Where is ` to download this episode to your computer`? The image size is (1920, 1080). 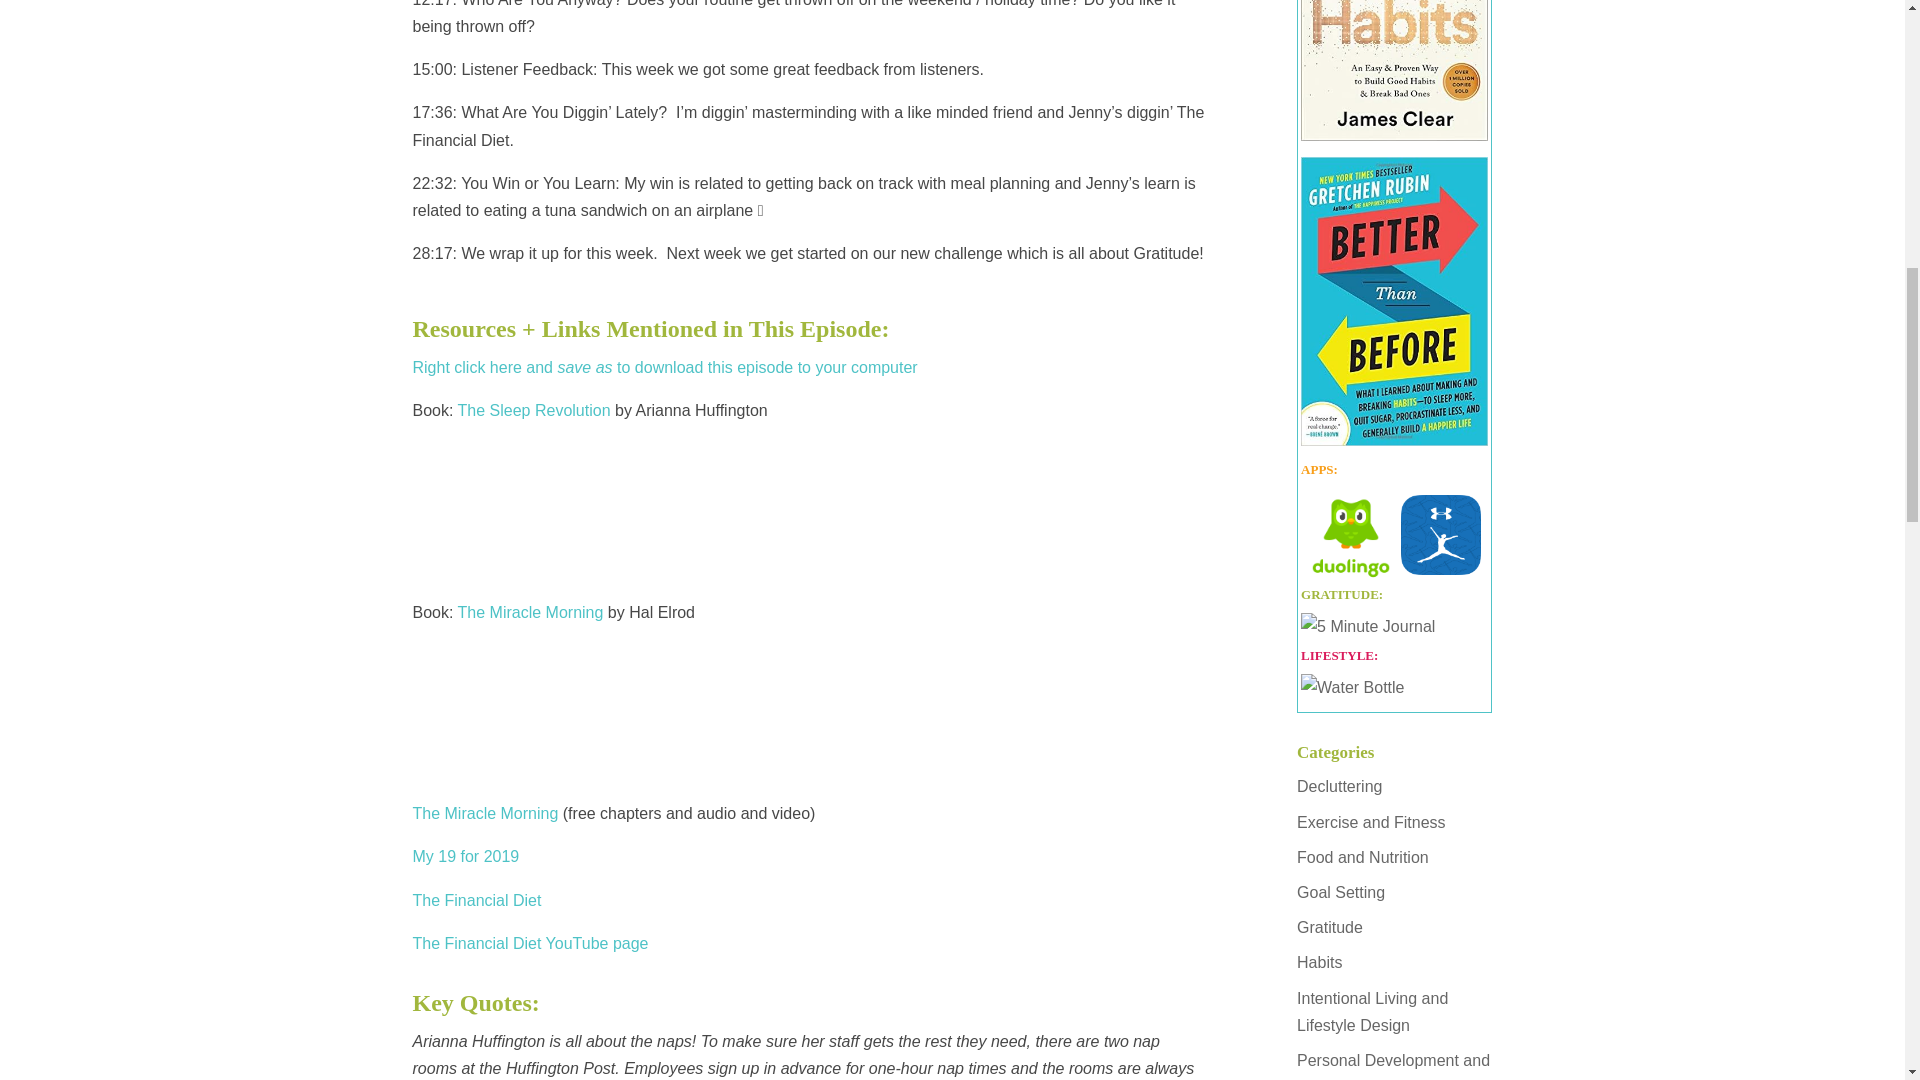  to download this episode to your computer is located at coordinates (764, 366).